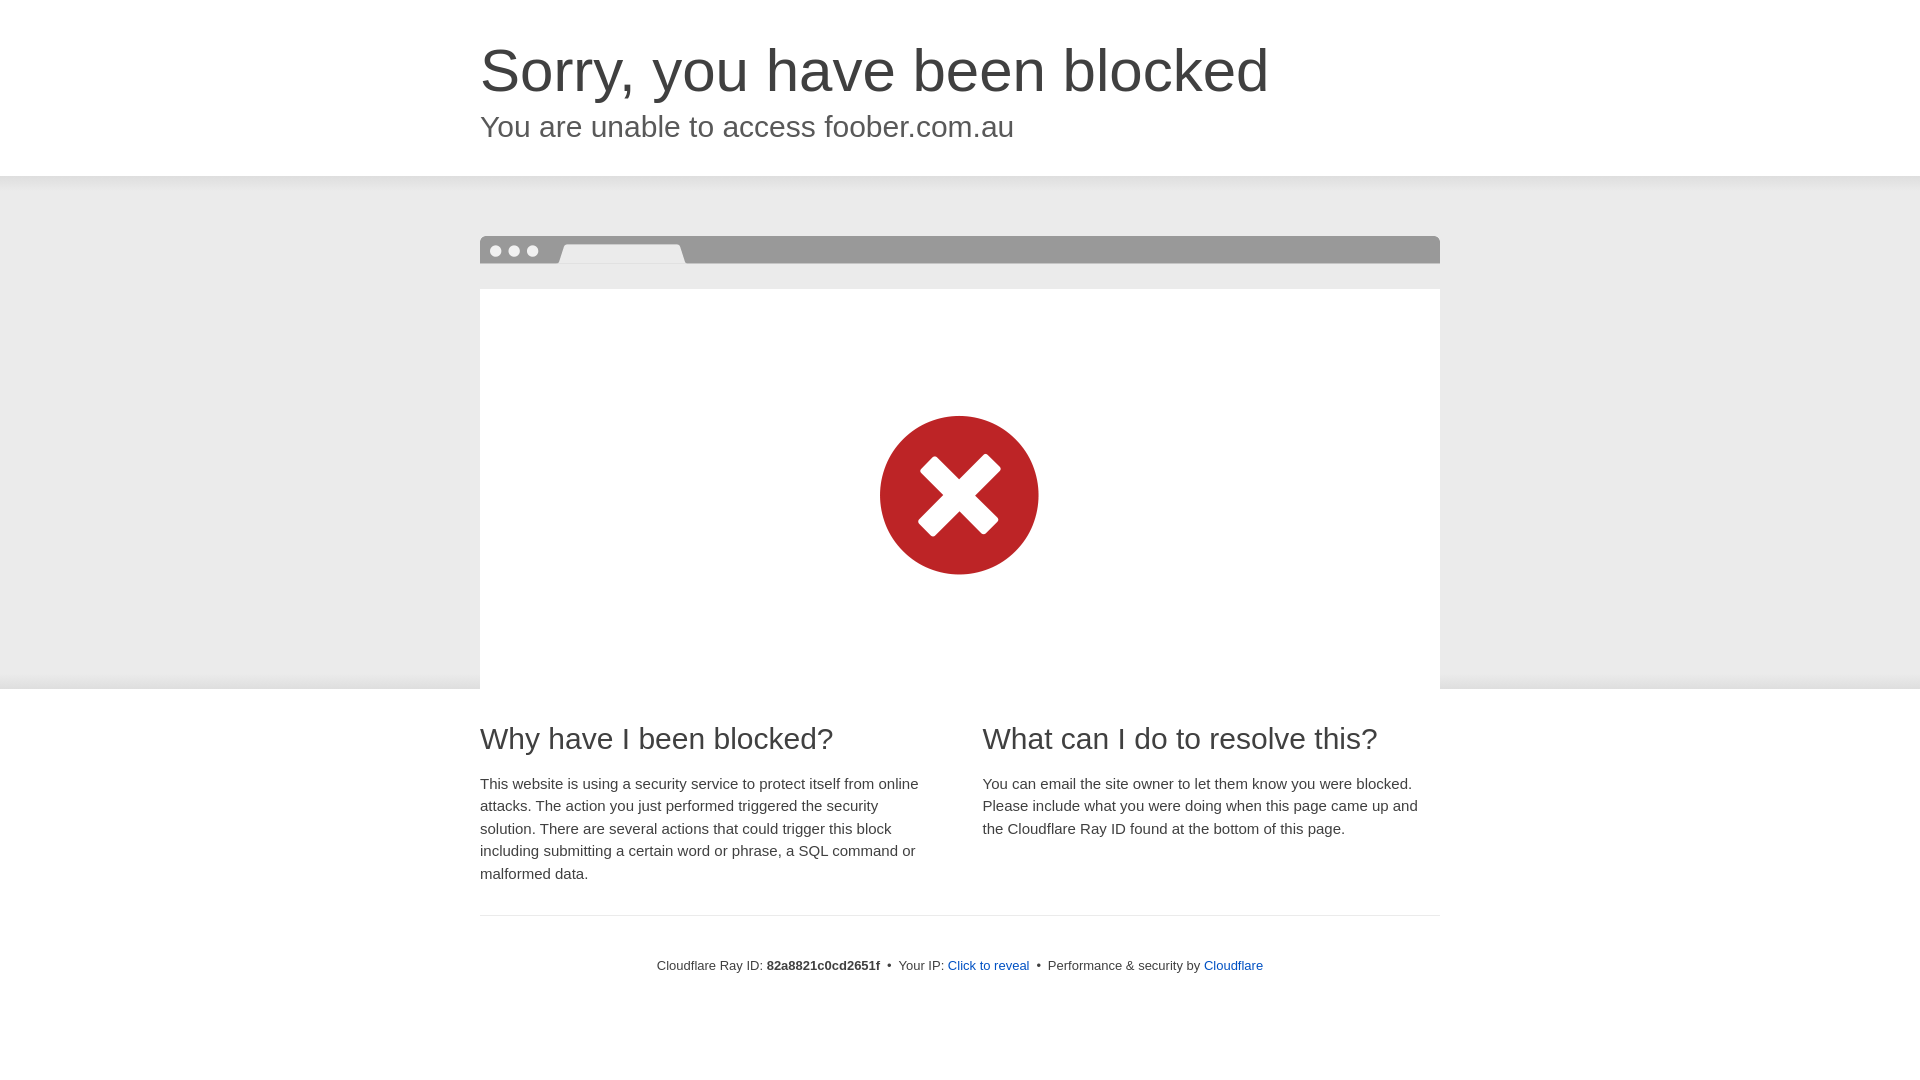  What do you see at coordinates (989, 966) in the screenshot?
I see `Click to reveal` at bounding box center [989, 966].